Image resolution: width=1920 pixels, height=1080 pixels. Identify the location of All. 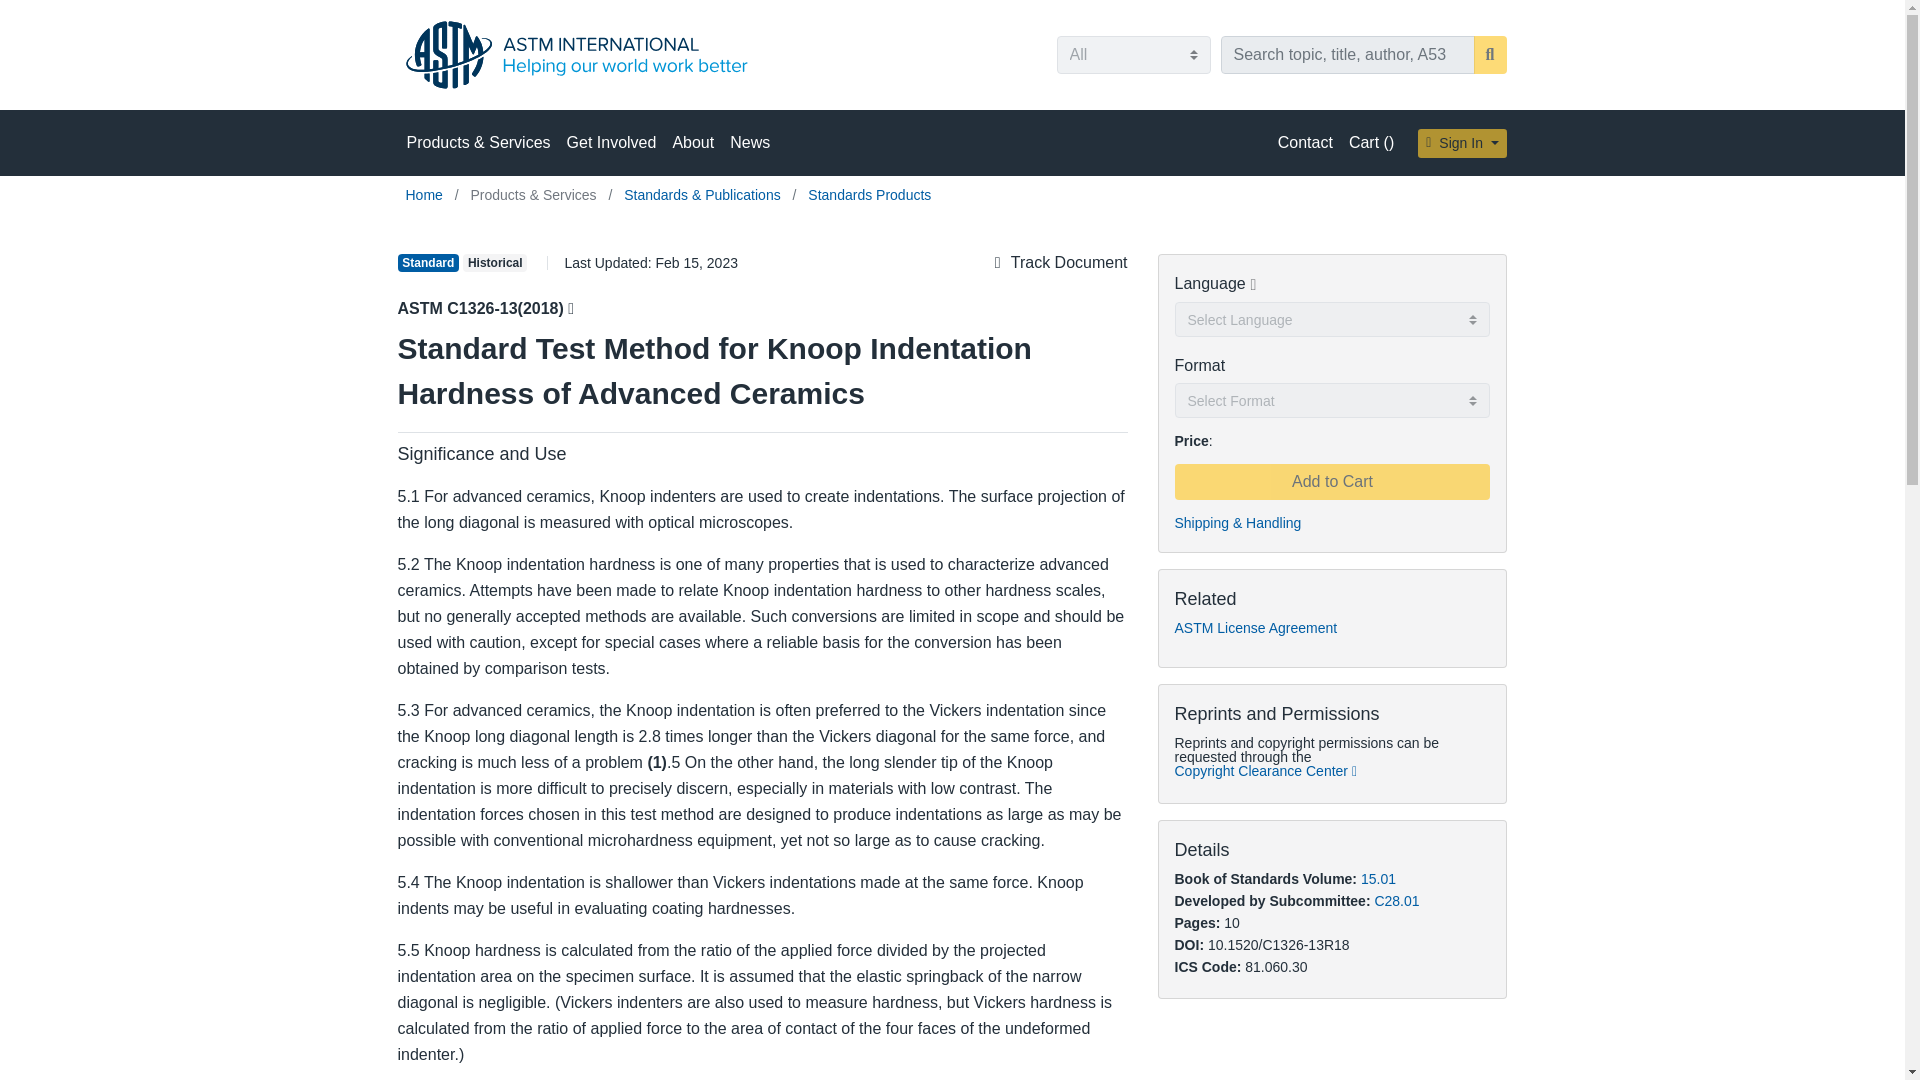
(1132, 54).